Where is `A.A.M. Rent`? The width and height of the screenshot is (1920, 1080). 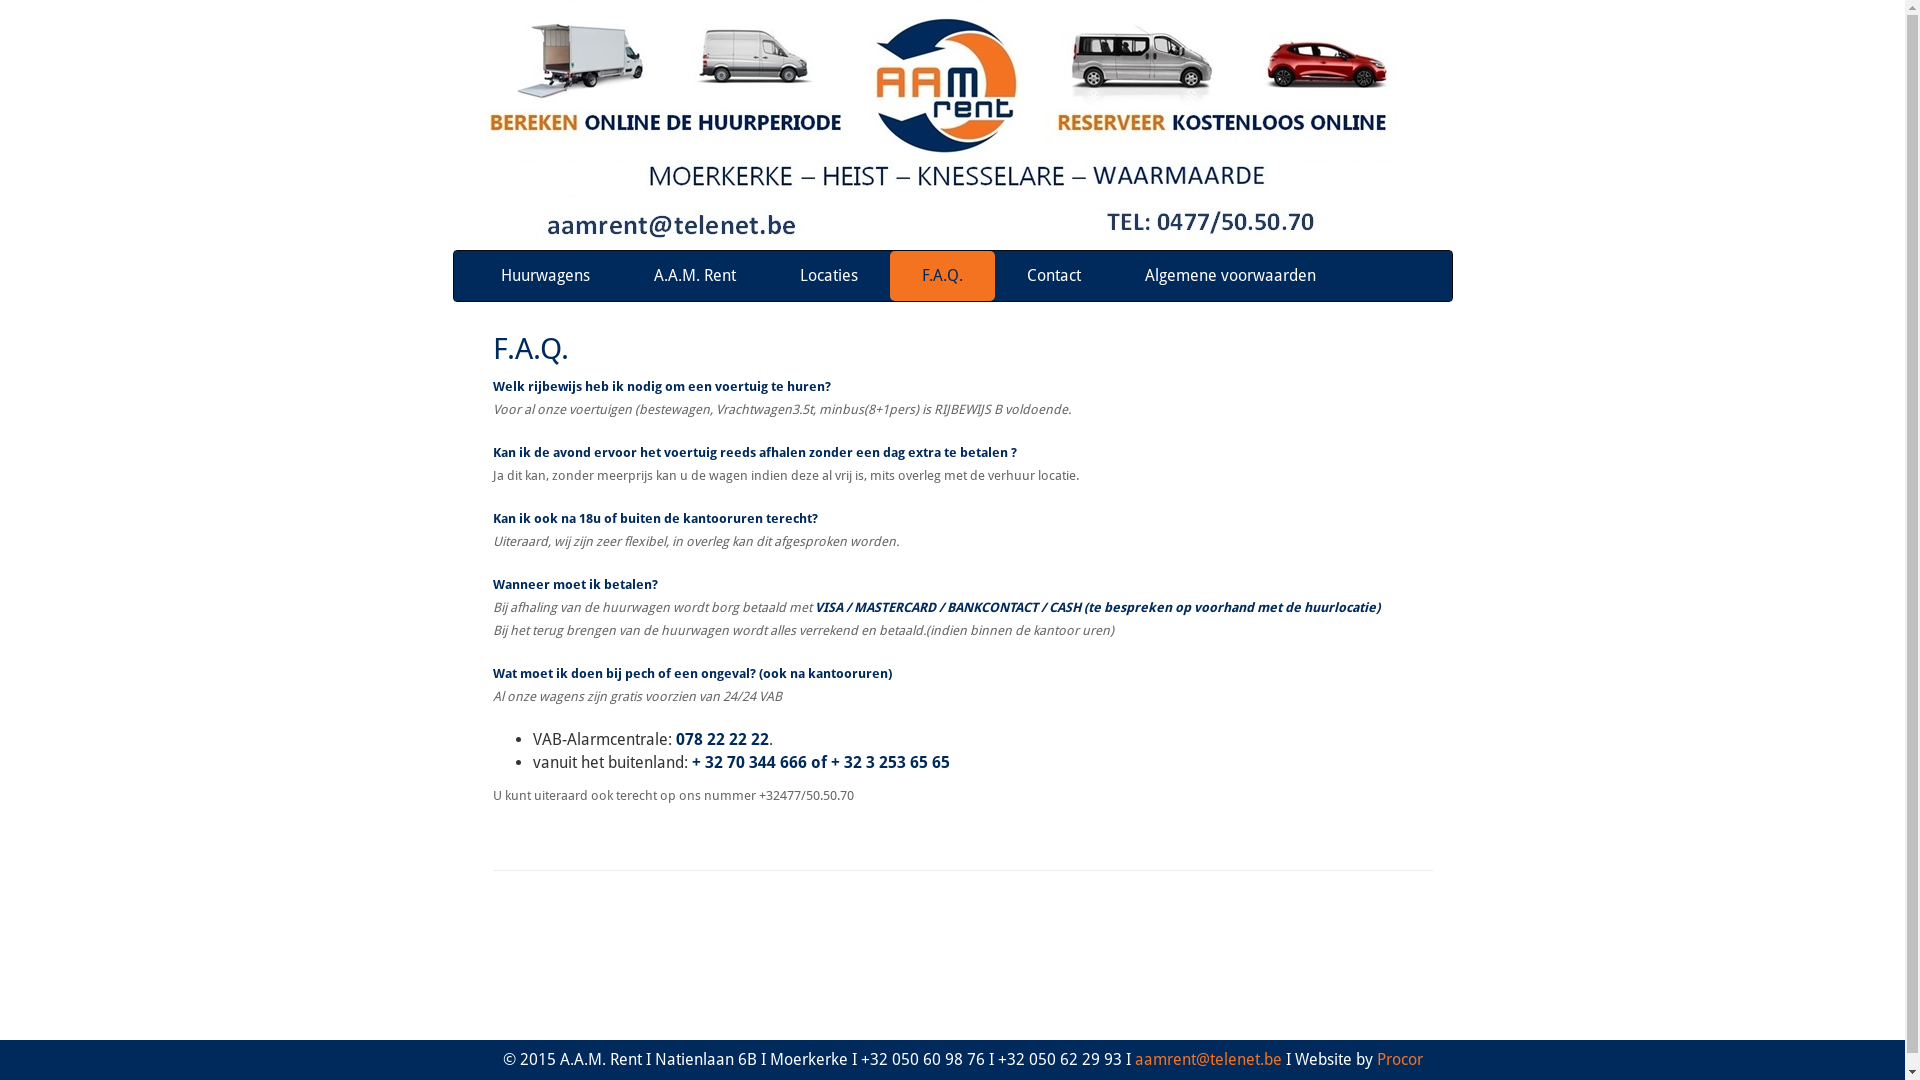 A.A.M. Rent is located at coordinates (695, 276).